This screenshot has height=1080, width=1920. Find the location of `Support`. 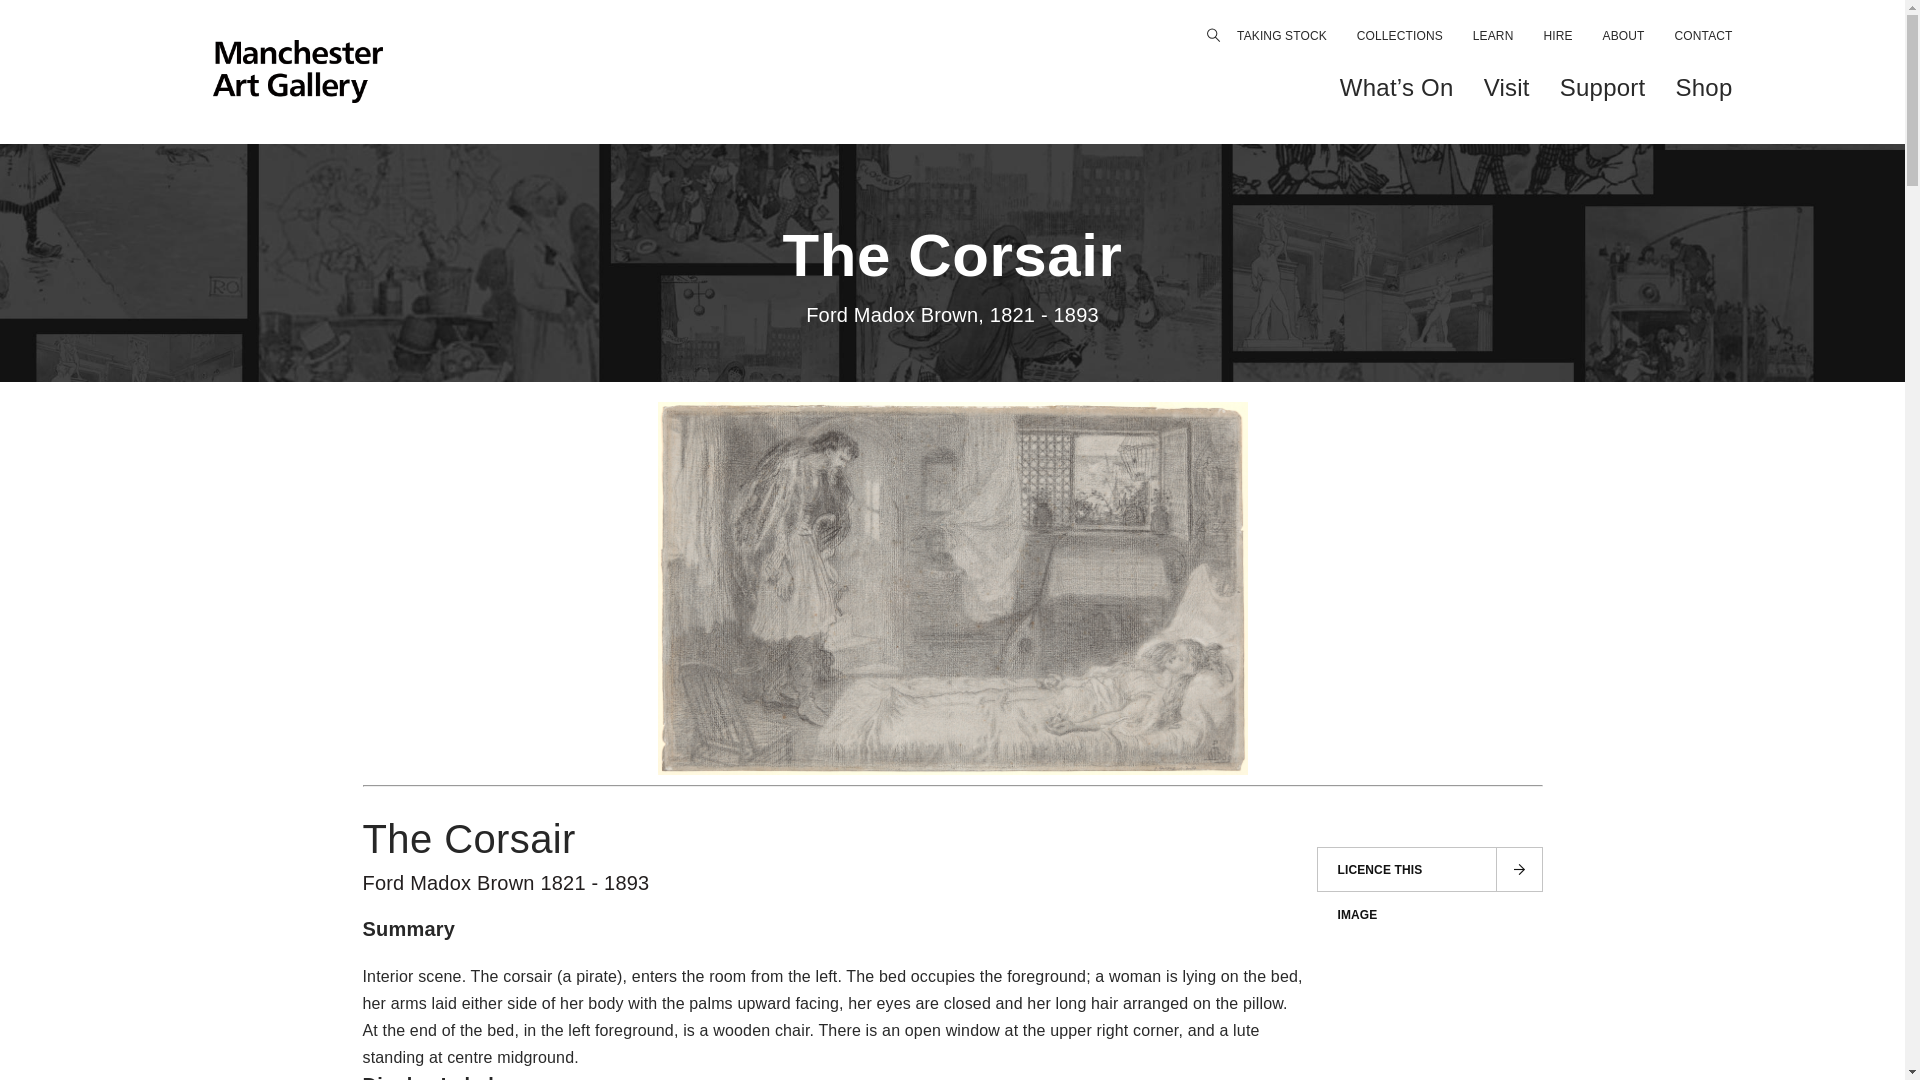

Support is located at coordinates (1602, 88).